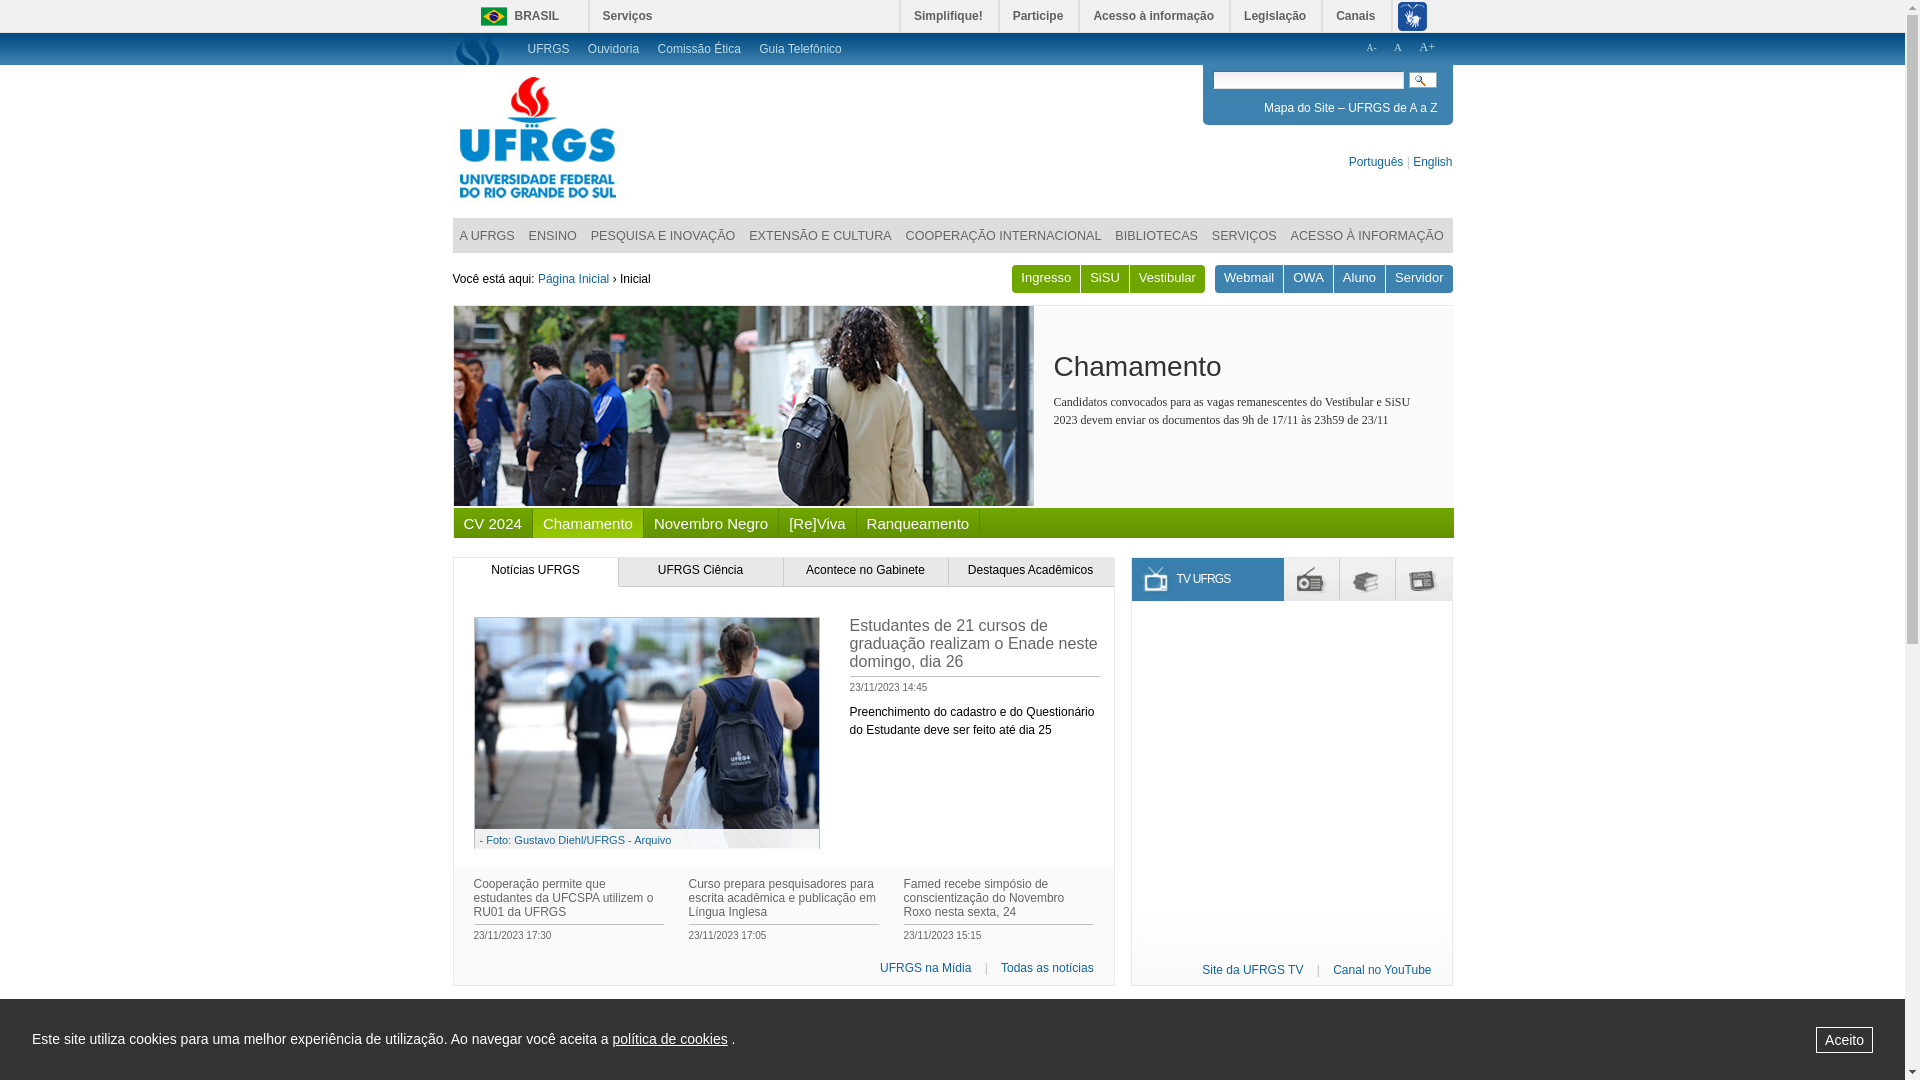 The height and width of the screenshot is (1080, 1920). What do you see at coordinates (1308, 279) in the screenshot?
I see `OWA` at bounding box center [1308, 279].